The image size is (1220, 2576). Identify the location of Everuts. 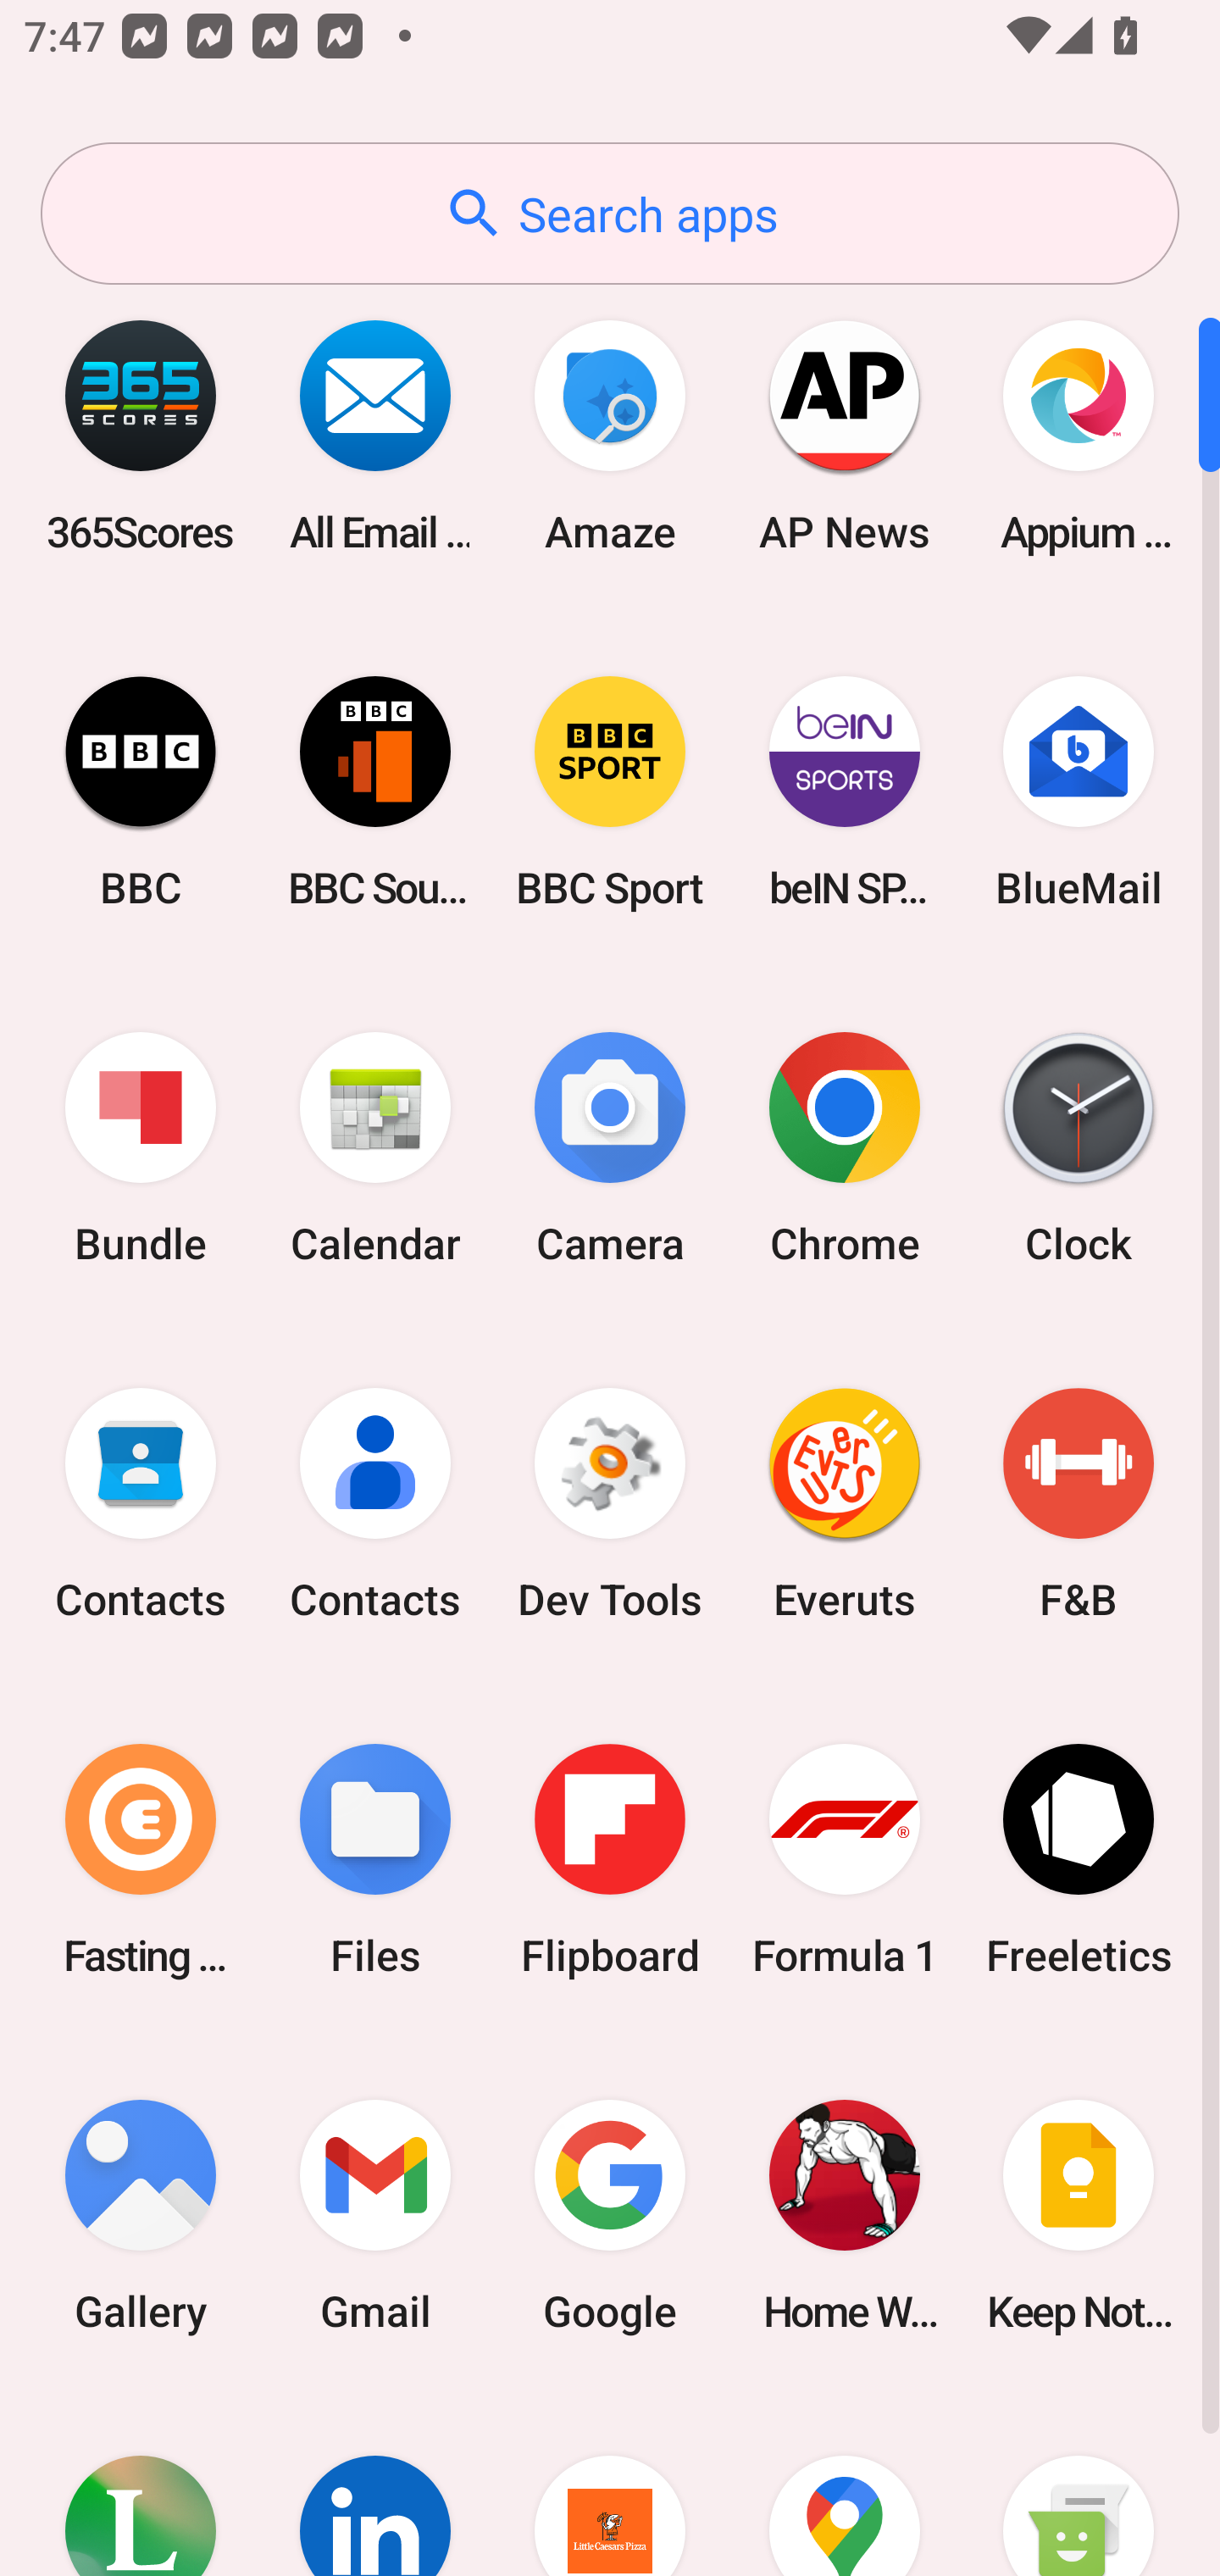
(844, 1504).